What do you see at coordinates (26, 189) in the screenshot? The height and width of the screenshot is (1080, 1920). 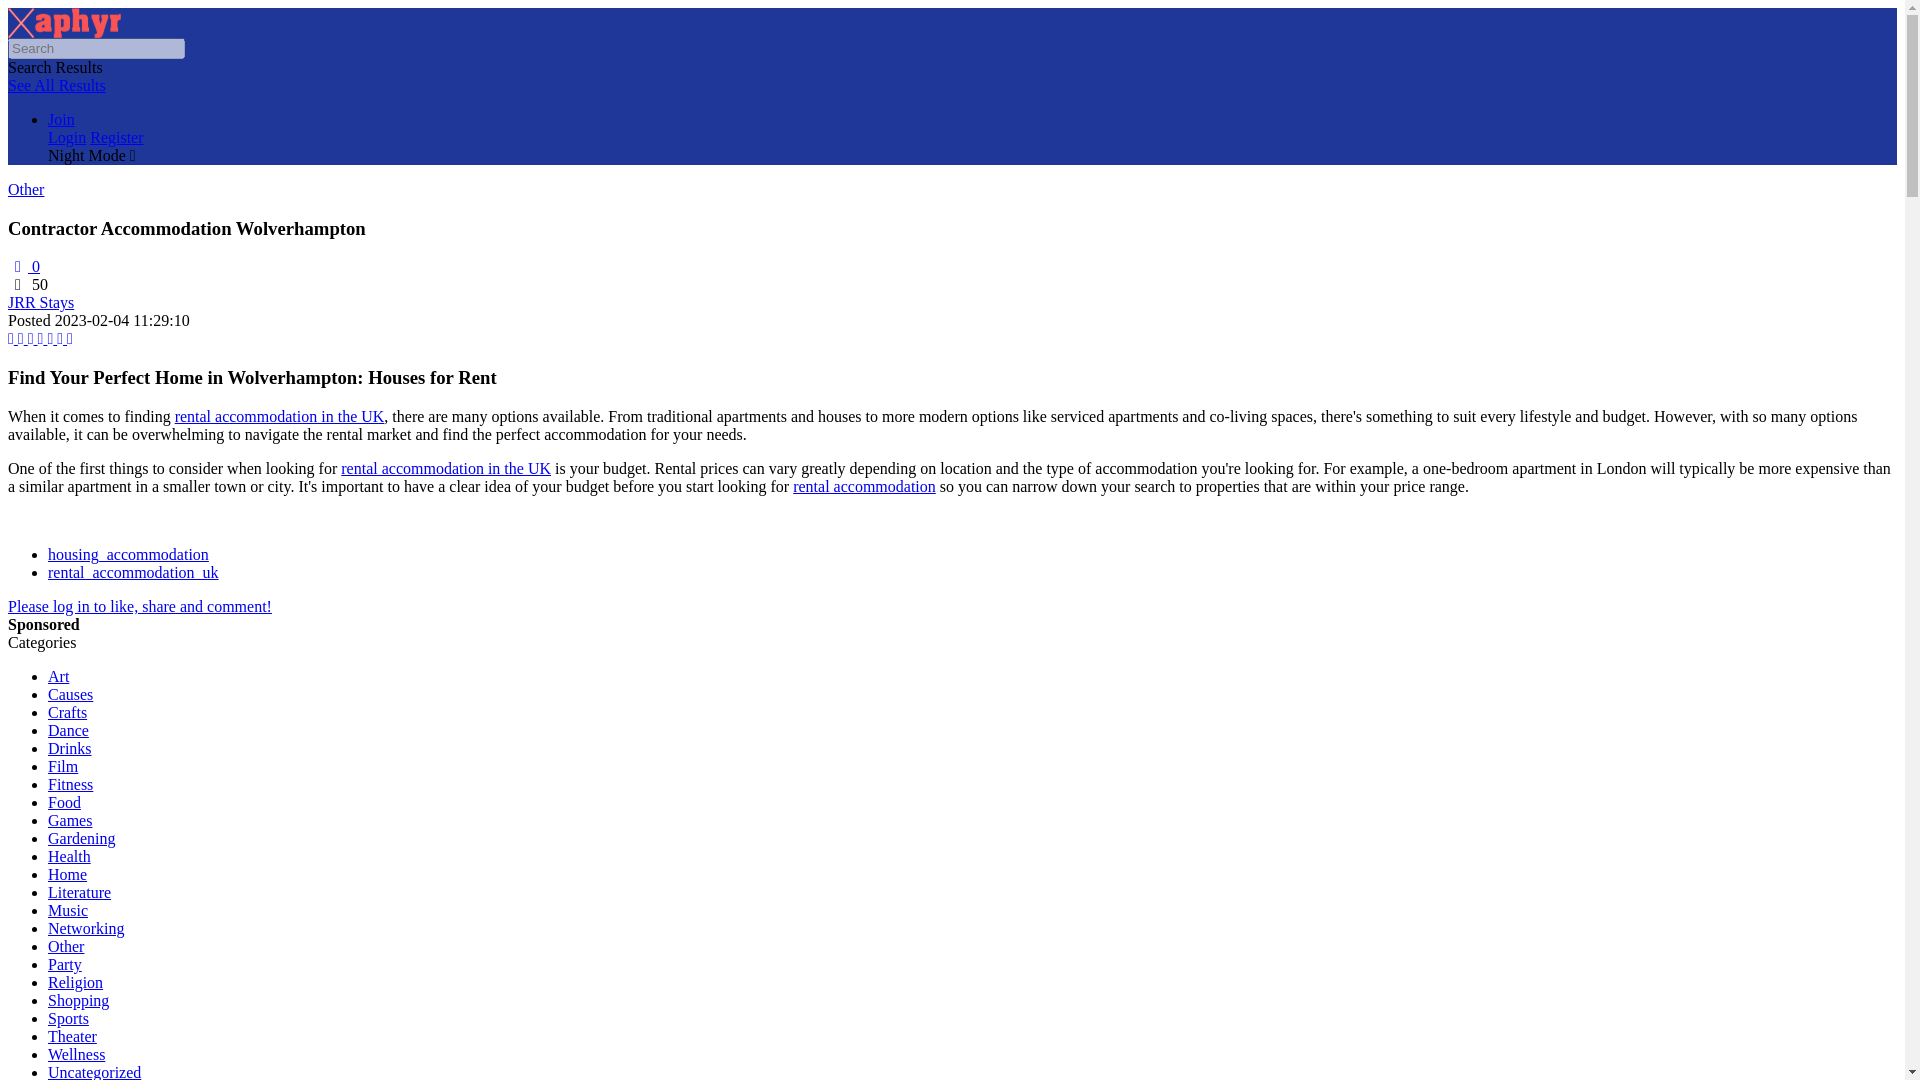 I see `Other` at bounding box center [26, 189].